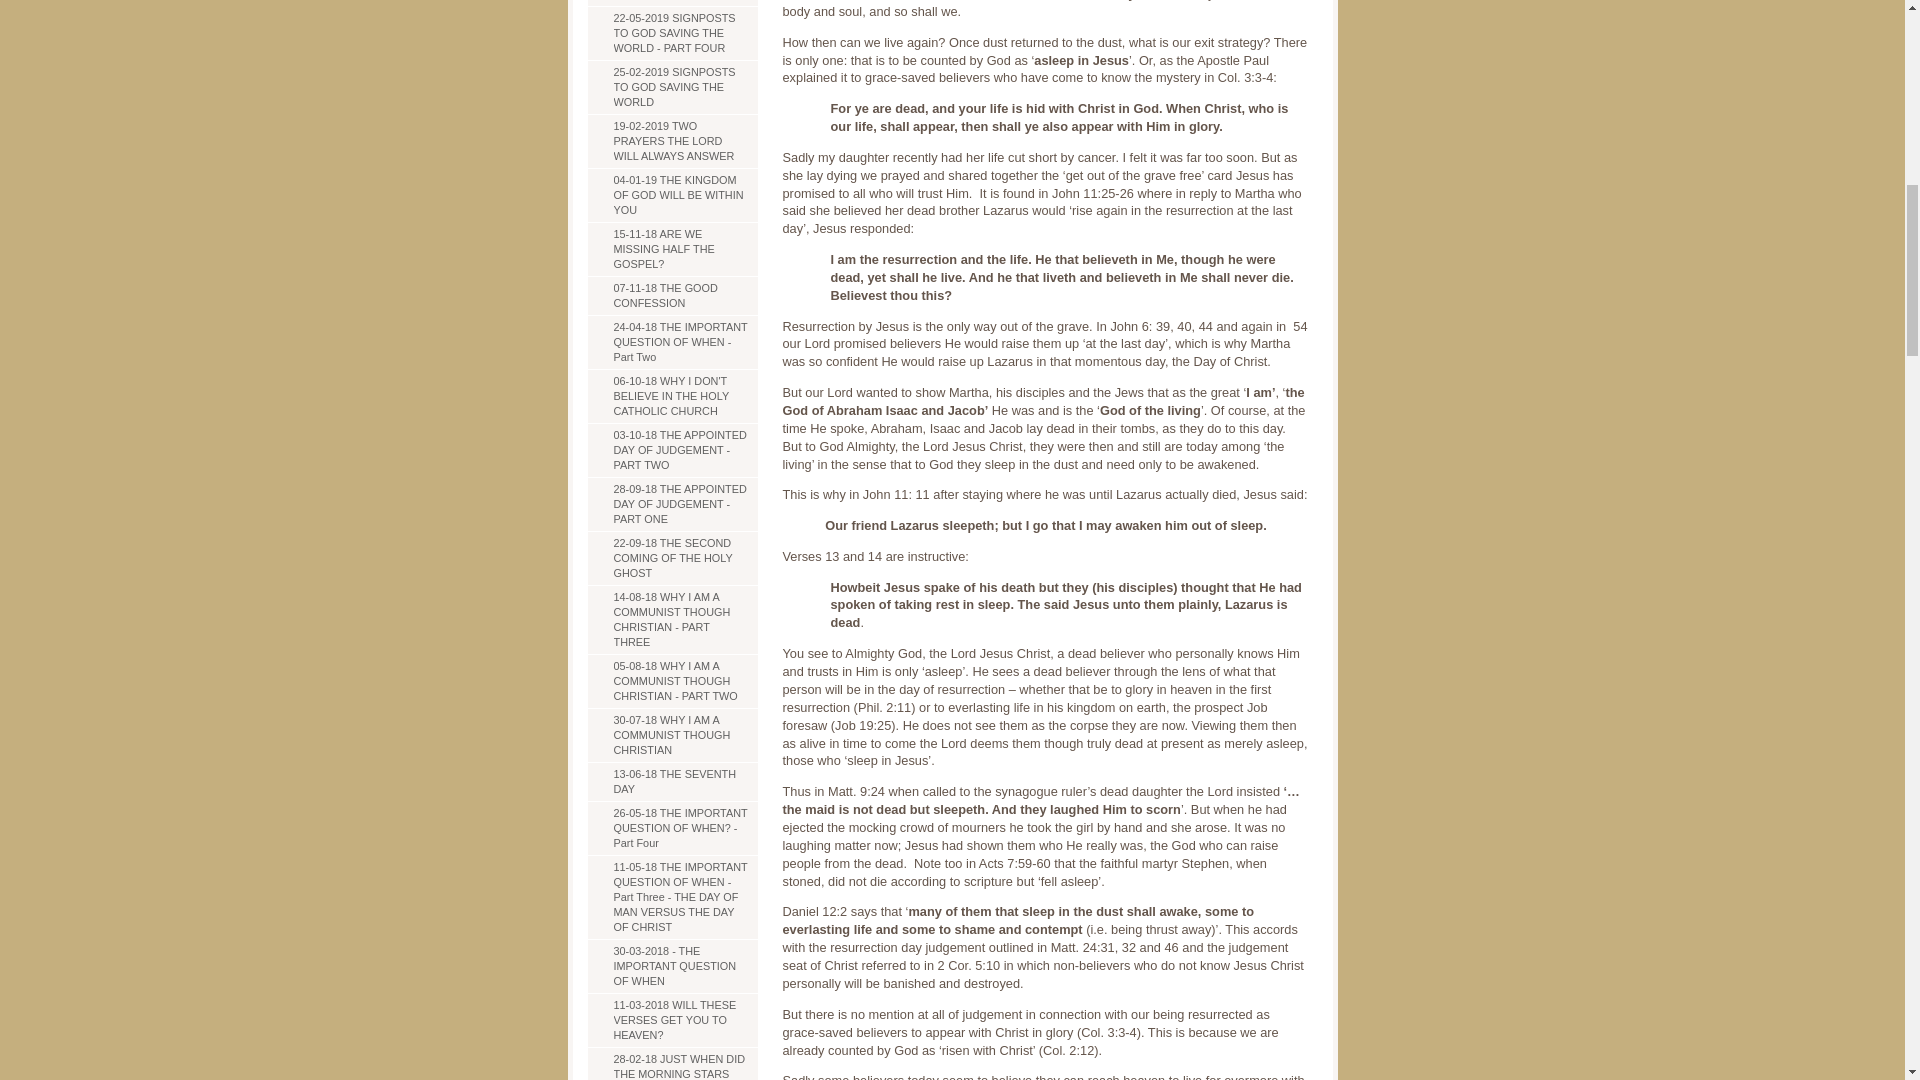  Describe the element at coordinates (672, 3) in the screenshot. I see `18-11-2018 HAVE WE FORGOTTEN HALF THE GOSPEL?` at that location.